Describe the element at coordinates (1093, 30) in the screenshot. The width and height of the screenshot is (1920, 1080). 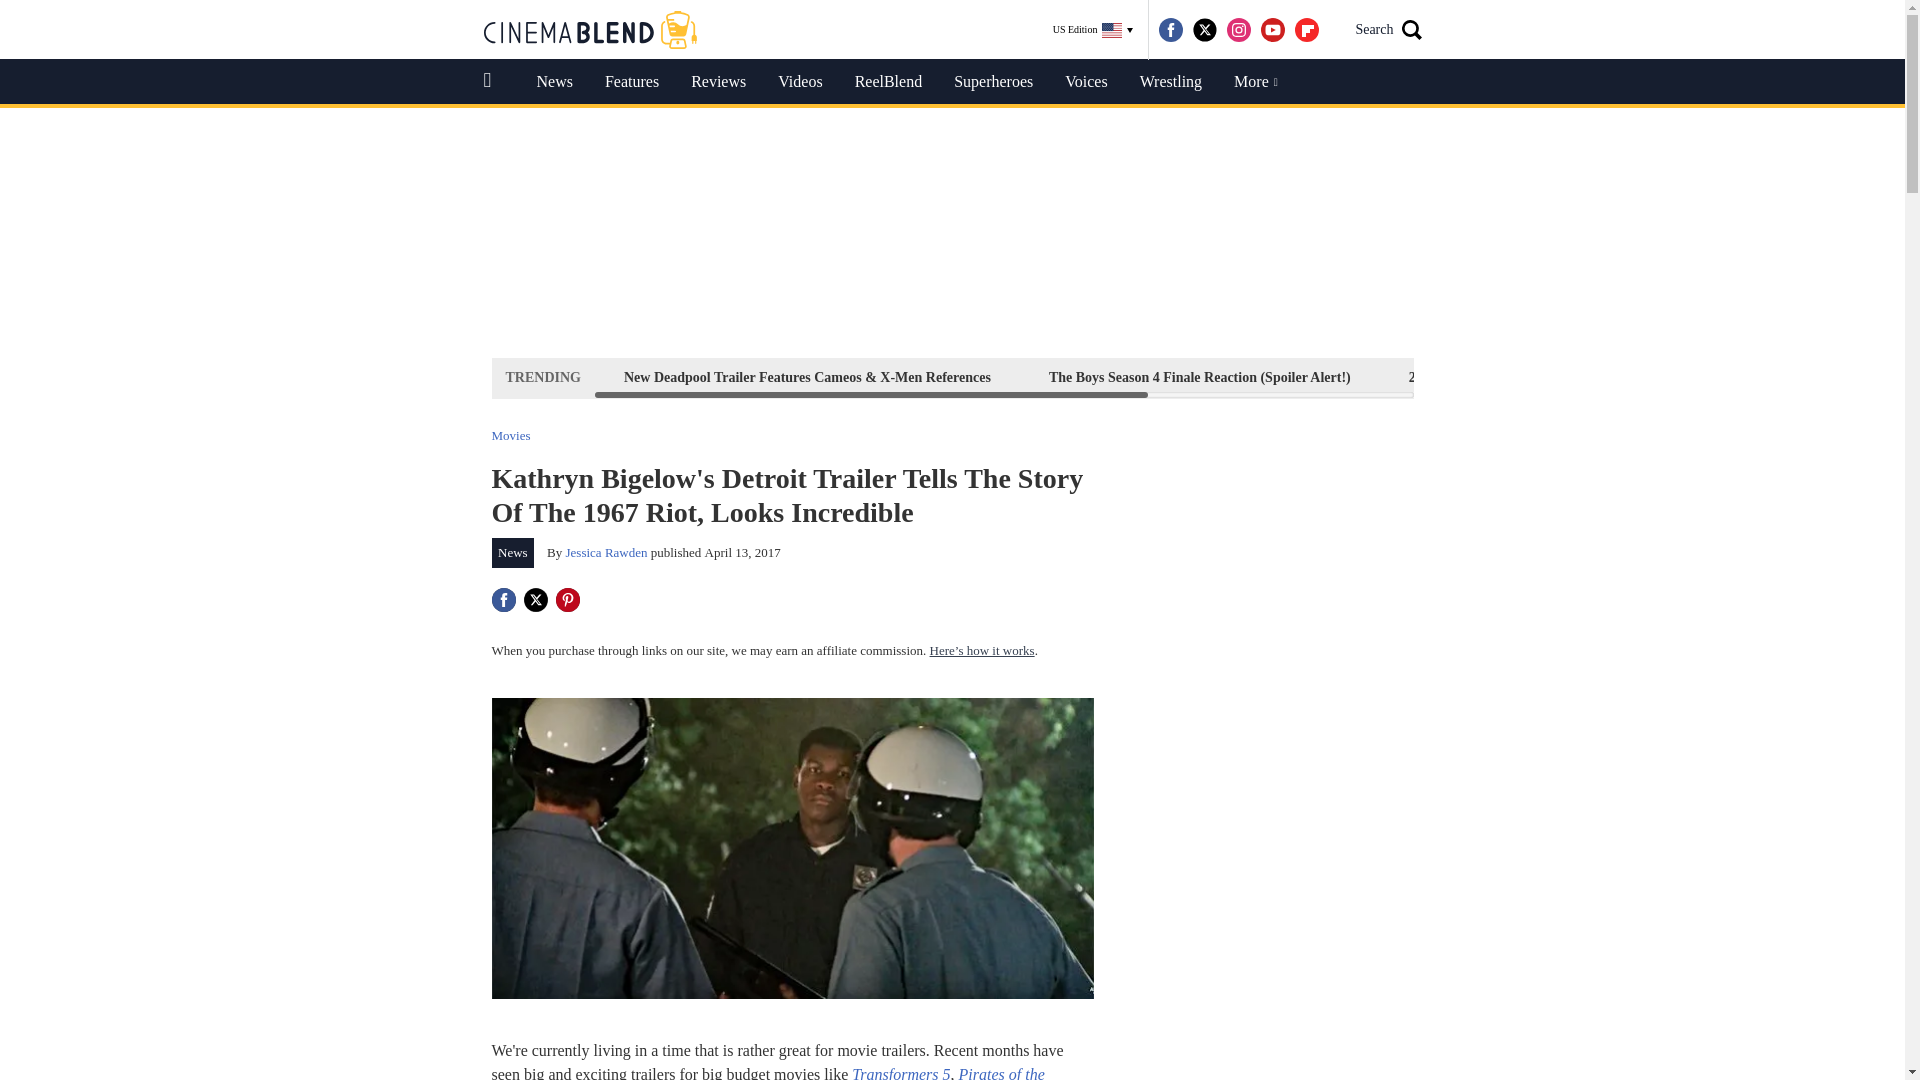
I see `US Edition` at that location.